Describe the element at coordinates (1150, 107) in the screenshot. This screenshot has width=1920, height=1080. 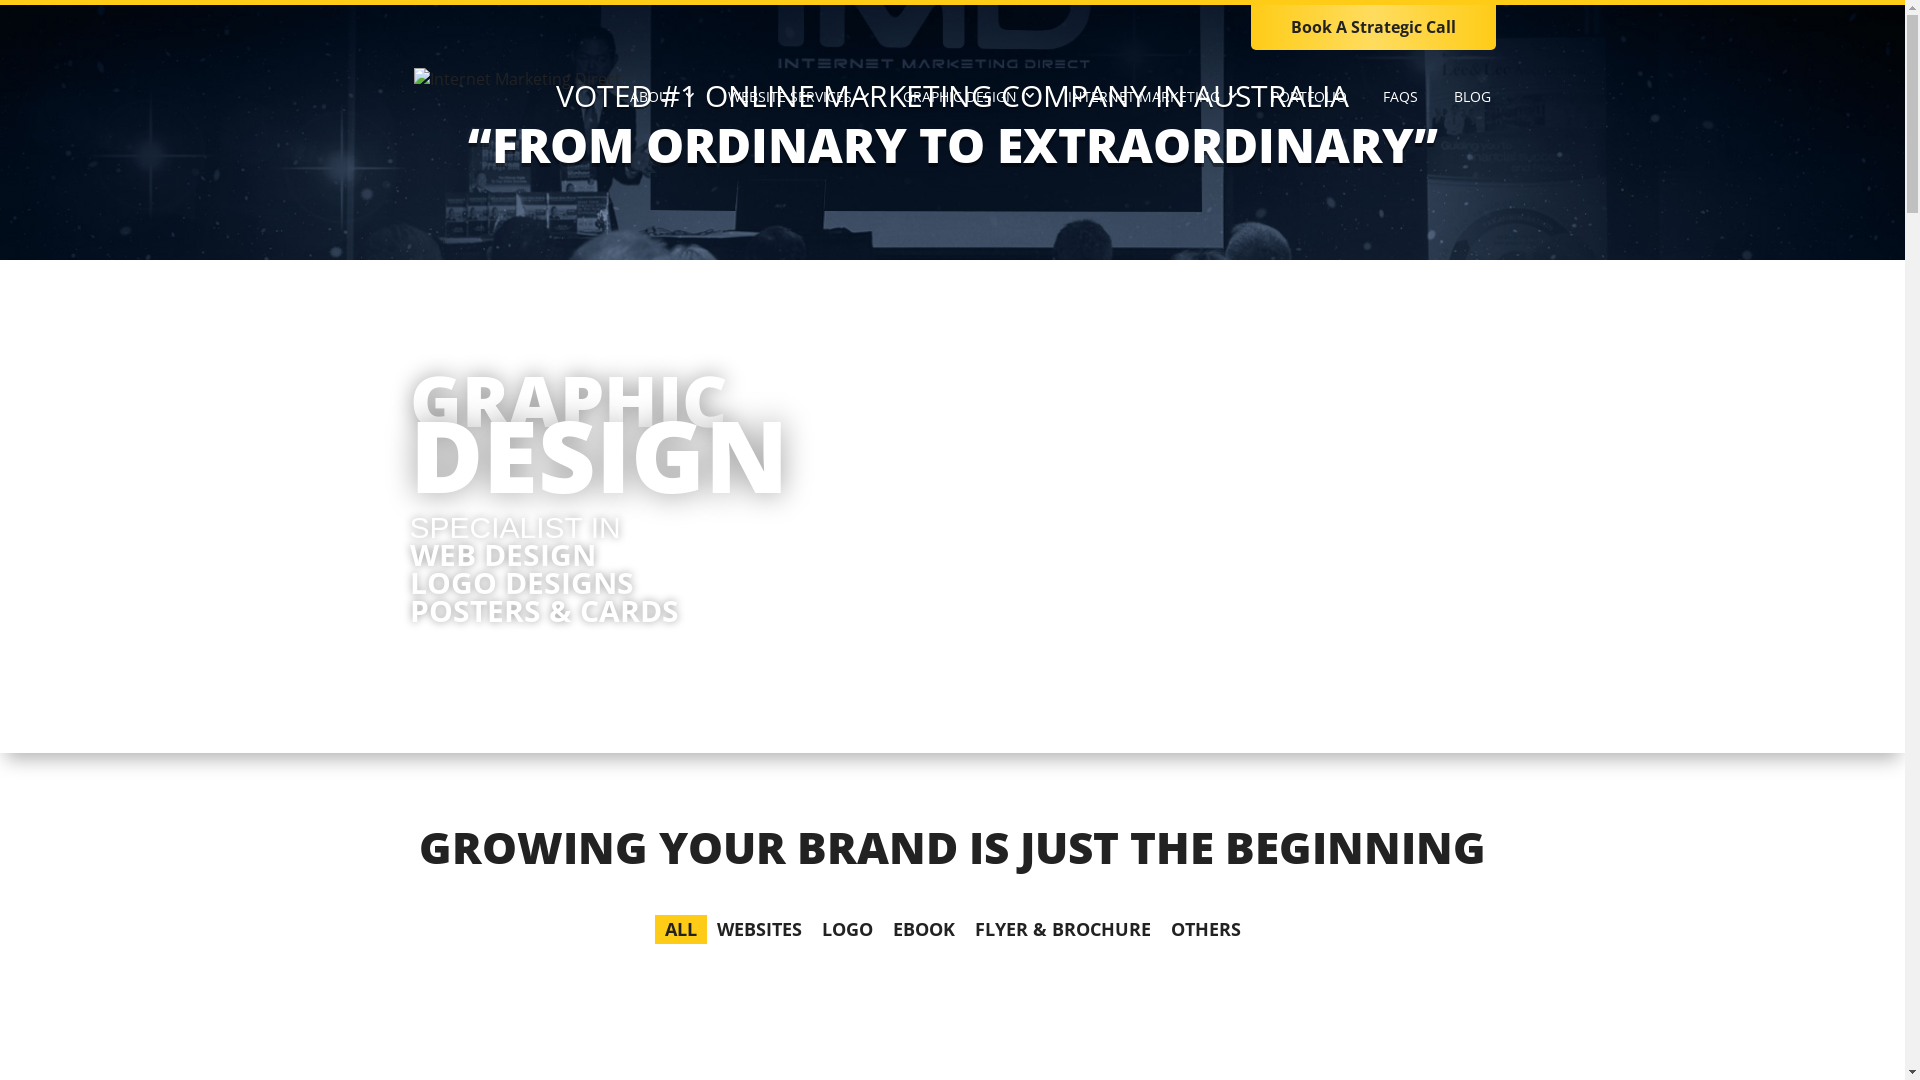
I see `INTERNET MARKETING` at that location.